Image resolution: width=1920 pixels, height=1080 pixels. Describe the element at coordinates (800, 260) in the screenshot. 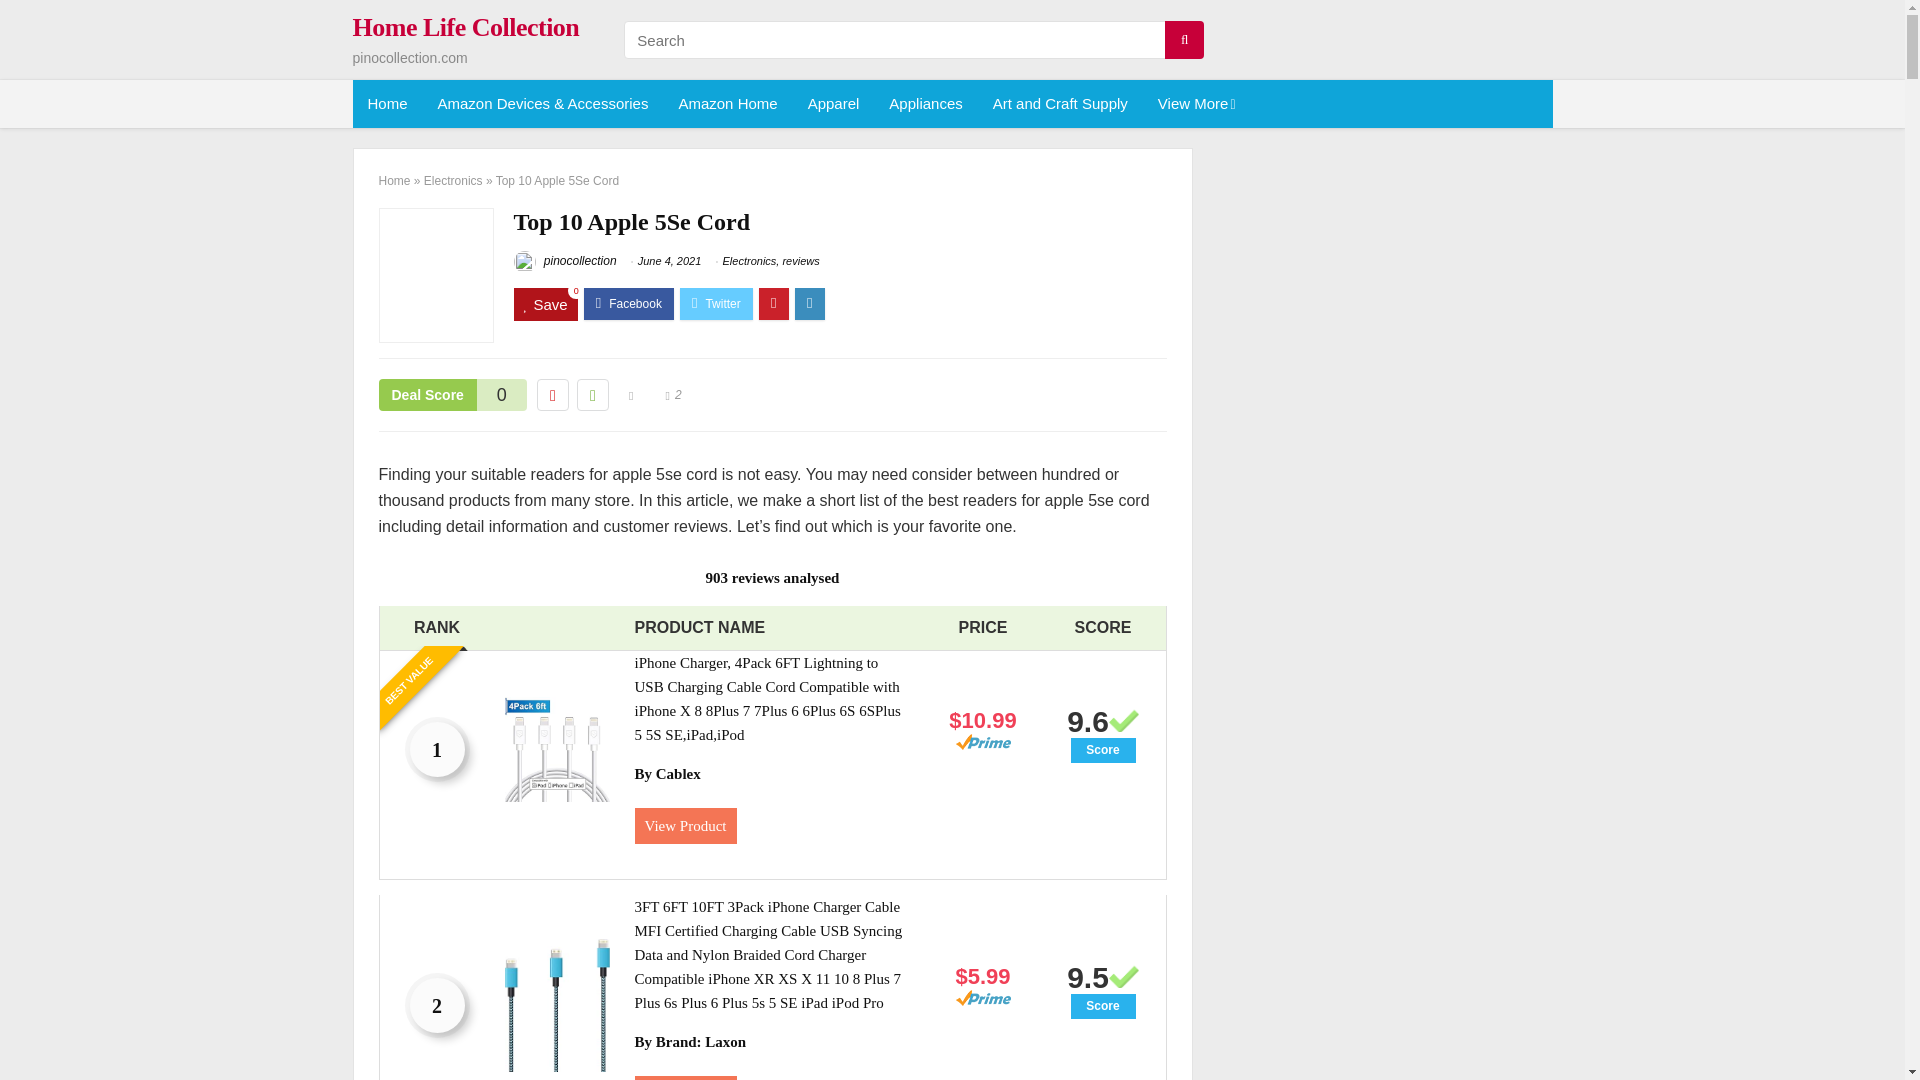

I see `View all posts in reviews` at that location.